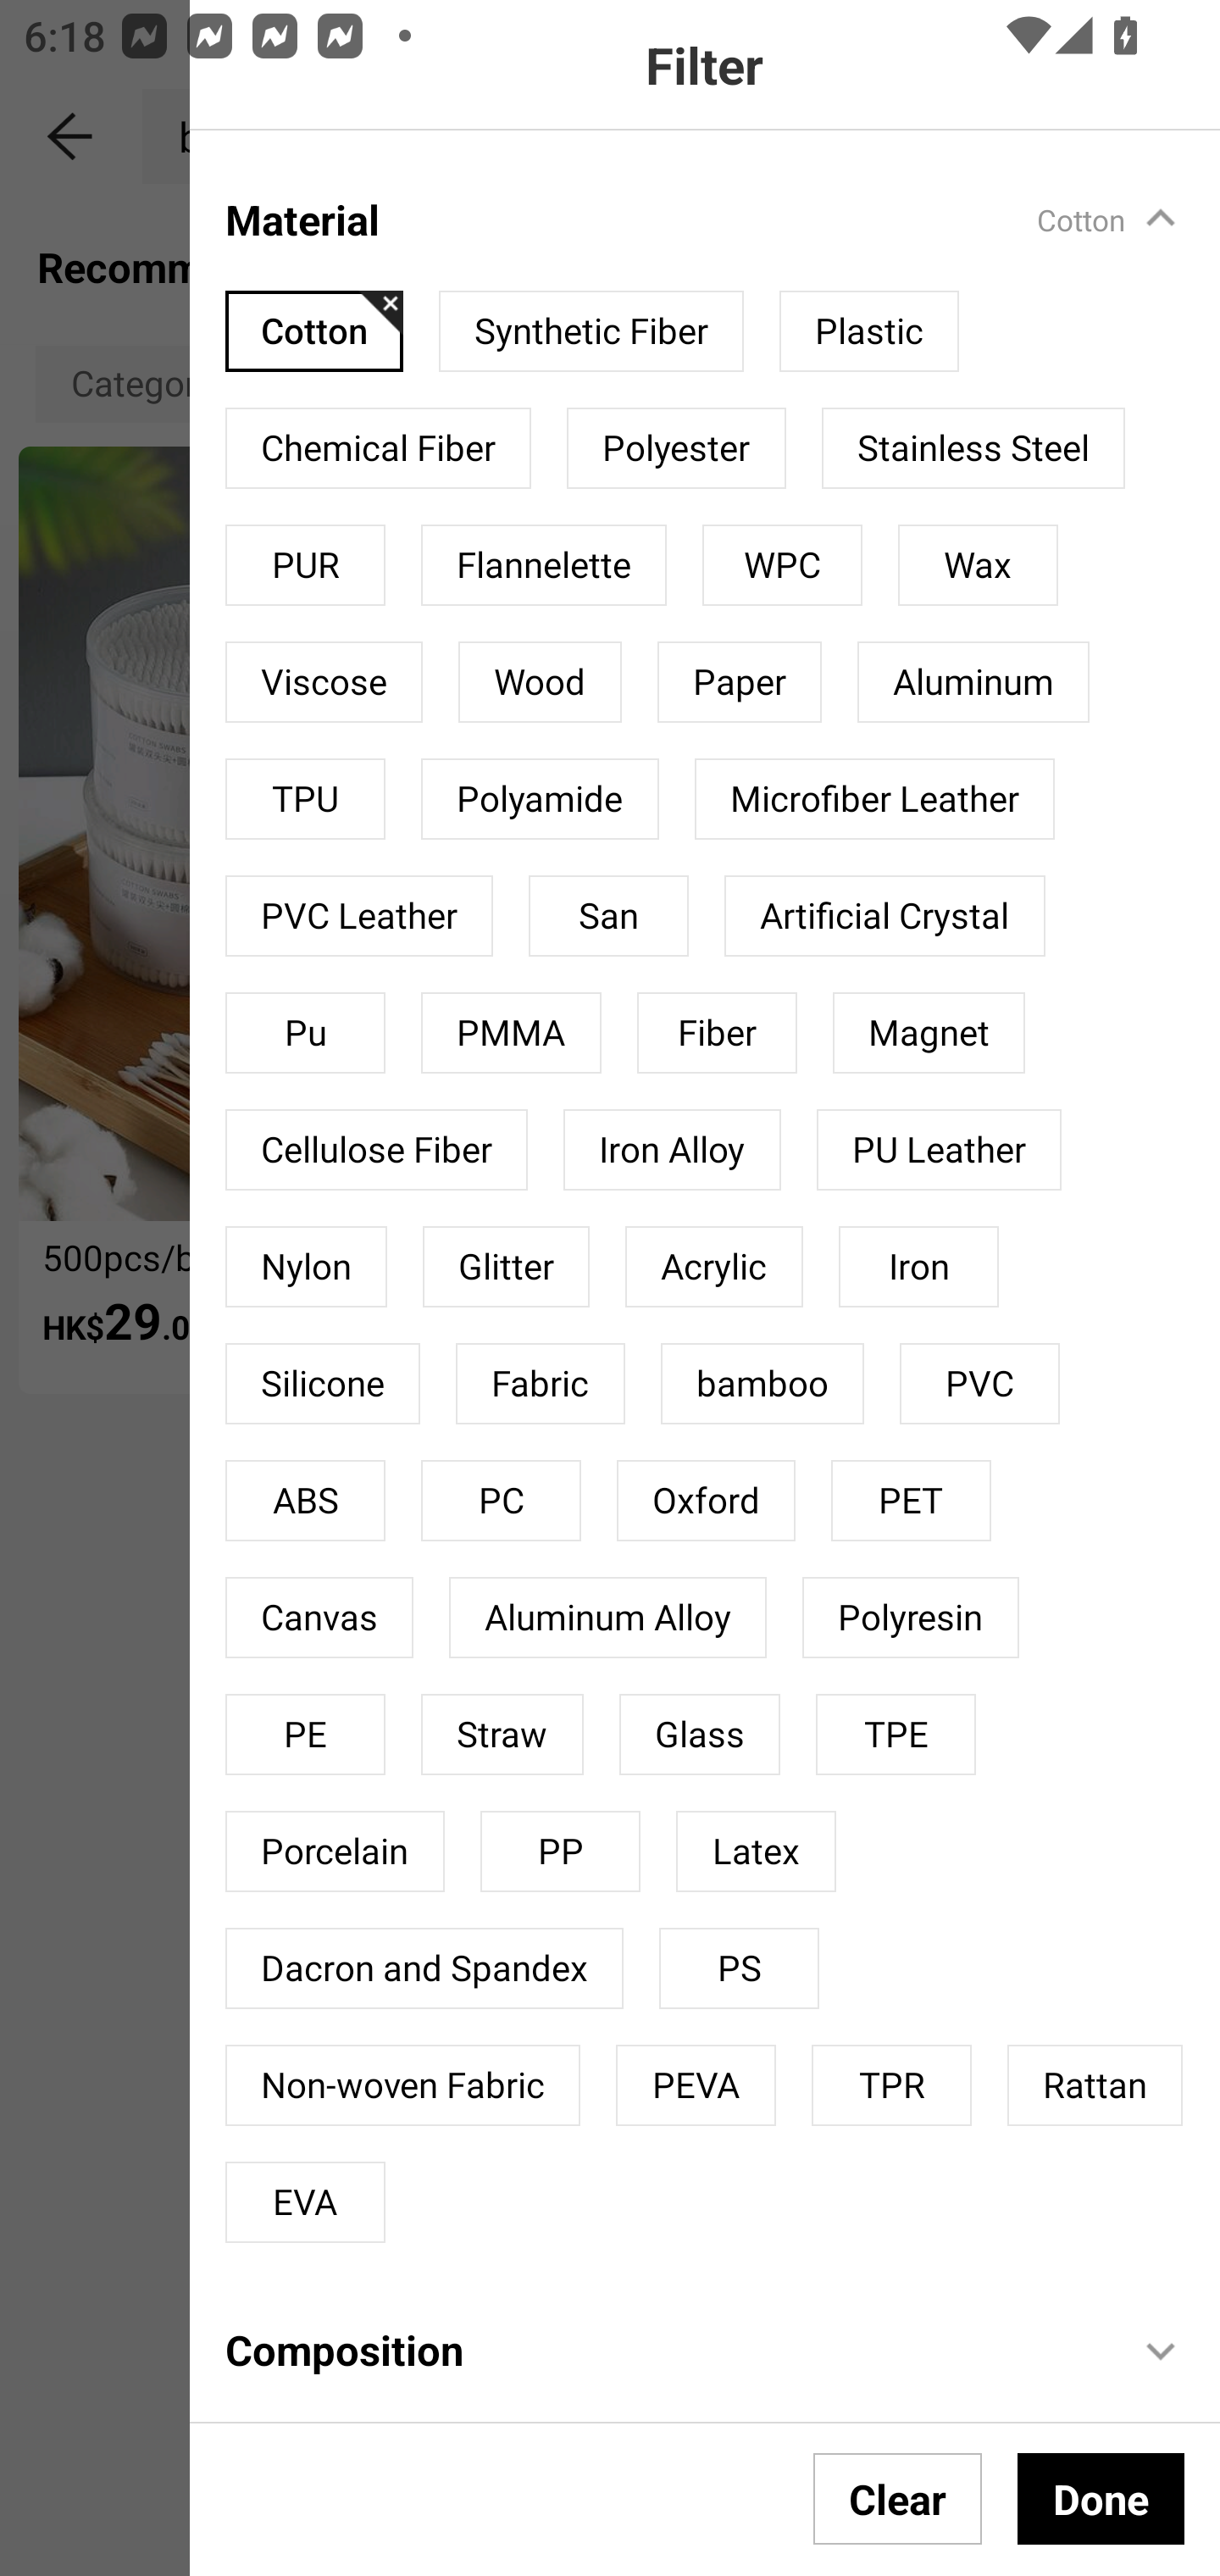  I want to click on PVC Leather, so click(359, 915).